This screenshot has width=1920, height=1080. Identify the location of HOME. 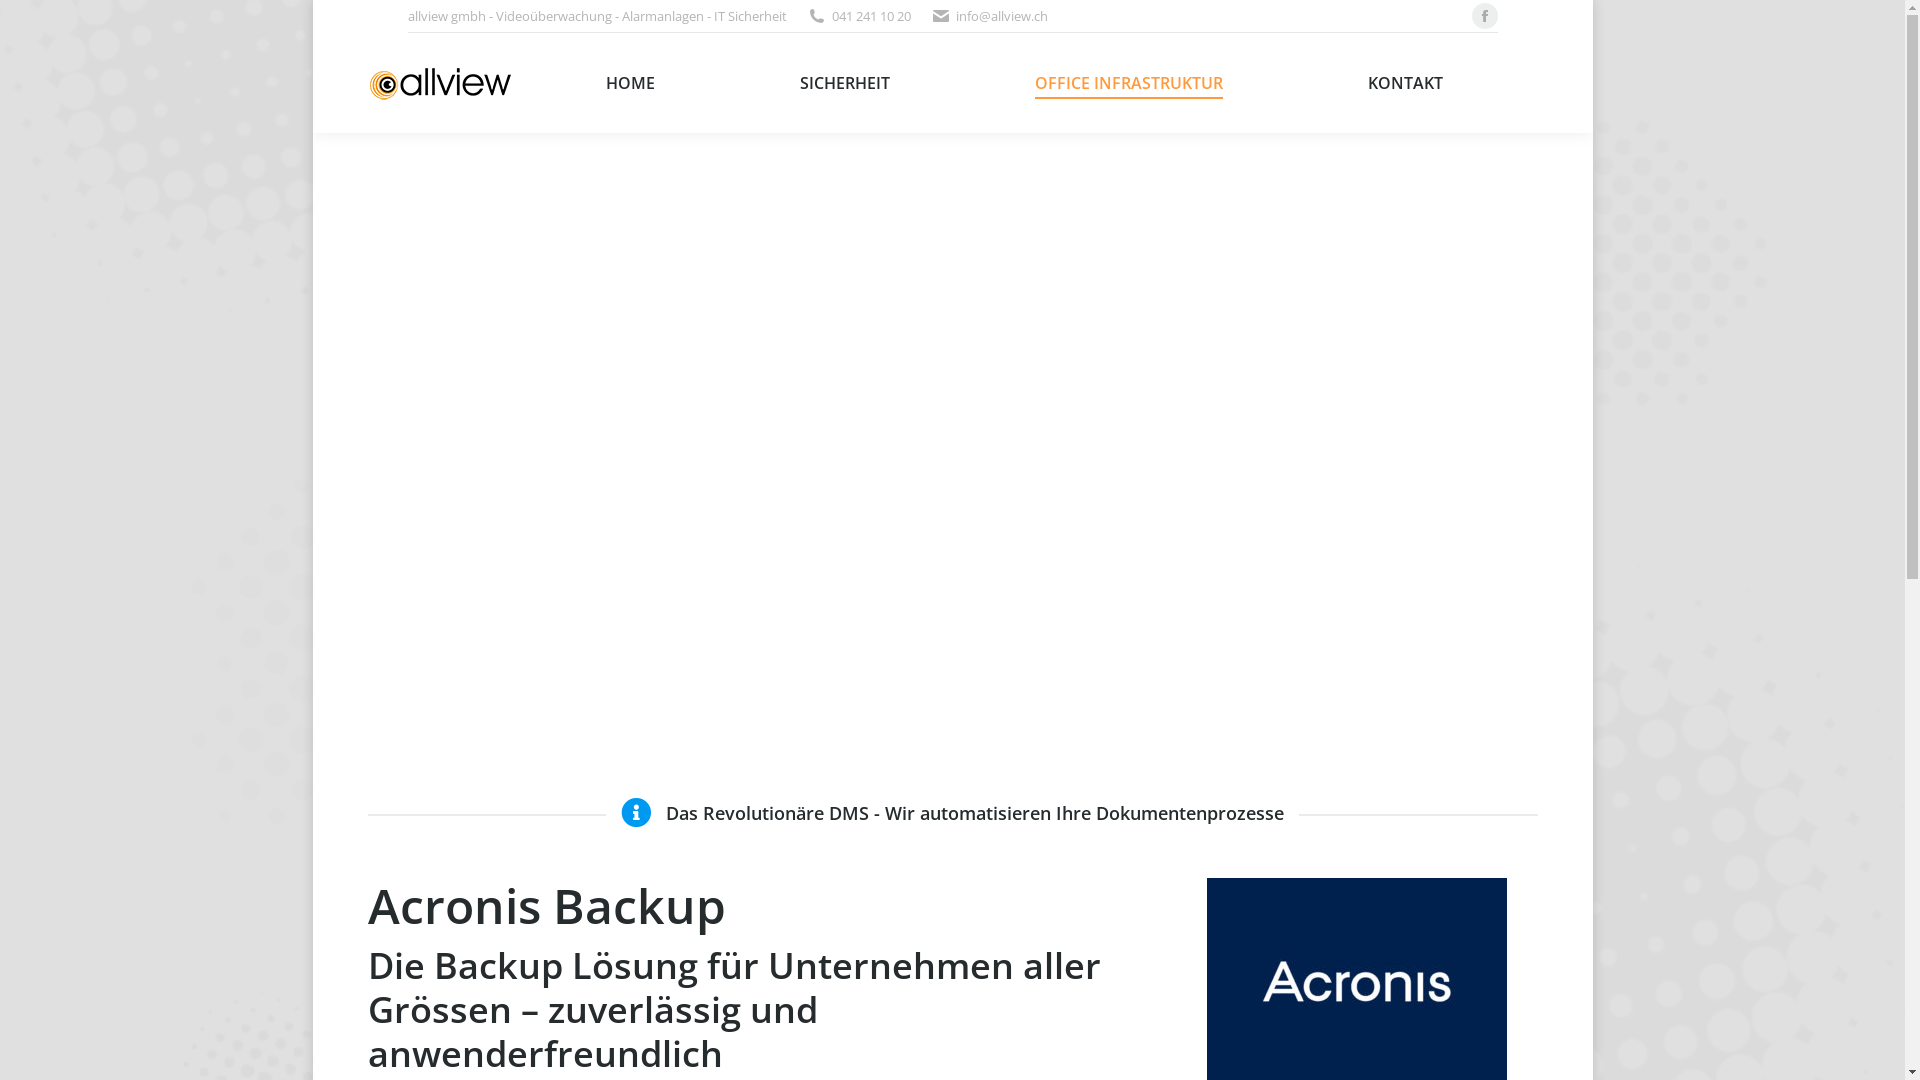
(630, 83).